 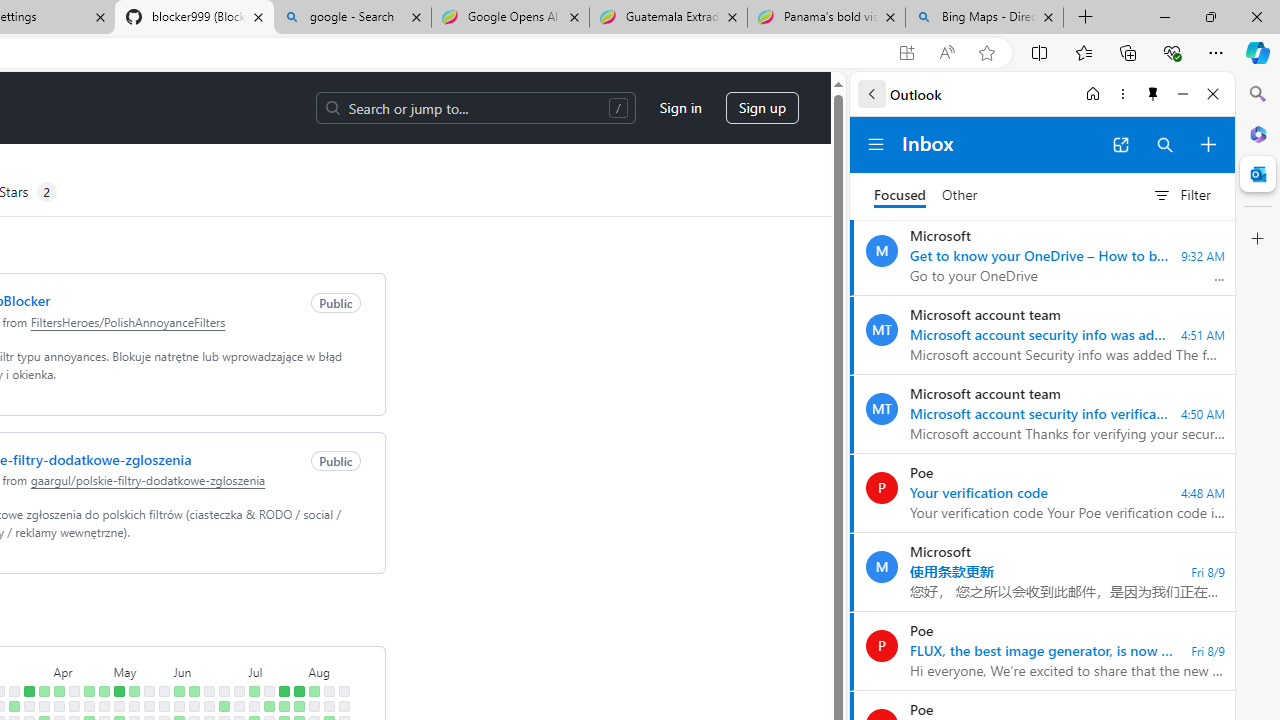 I want to click on Compose new mail, so click(x=1208, y=144).